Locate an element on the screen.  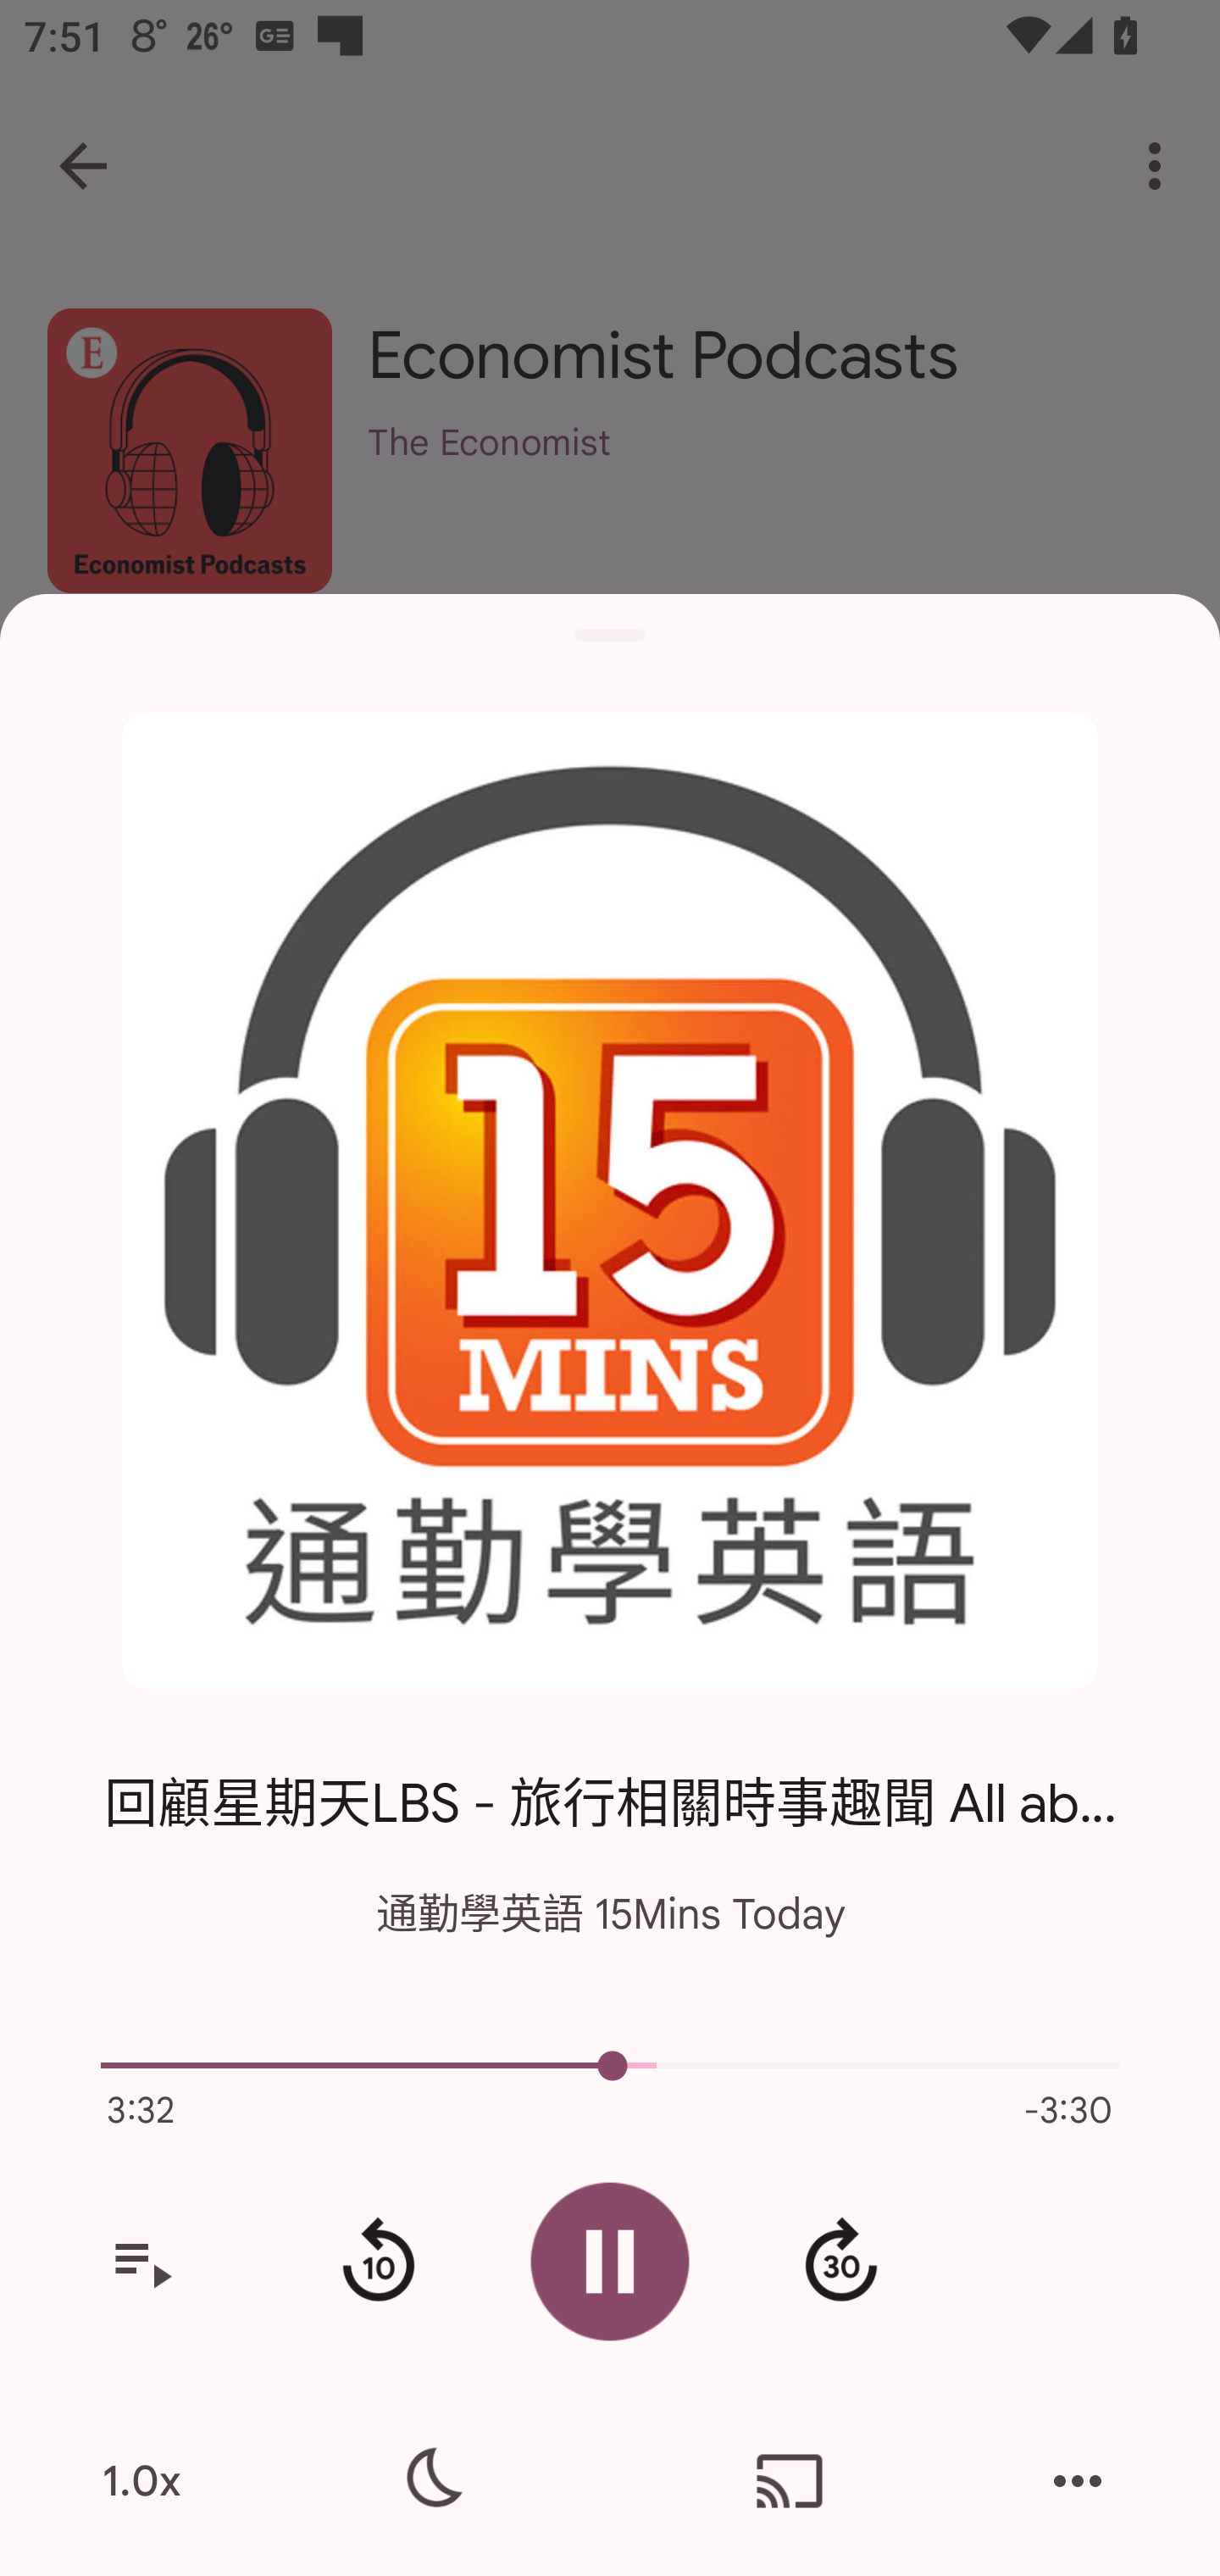
View your queue is located at coordinates (141, 2262).